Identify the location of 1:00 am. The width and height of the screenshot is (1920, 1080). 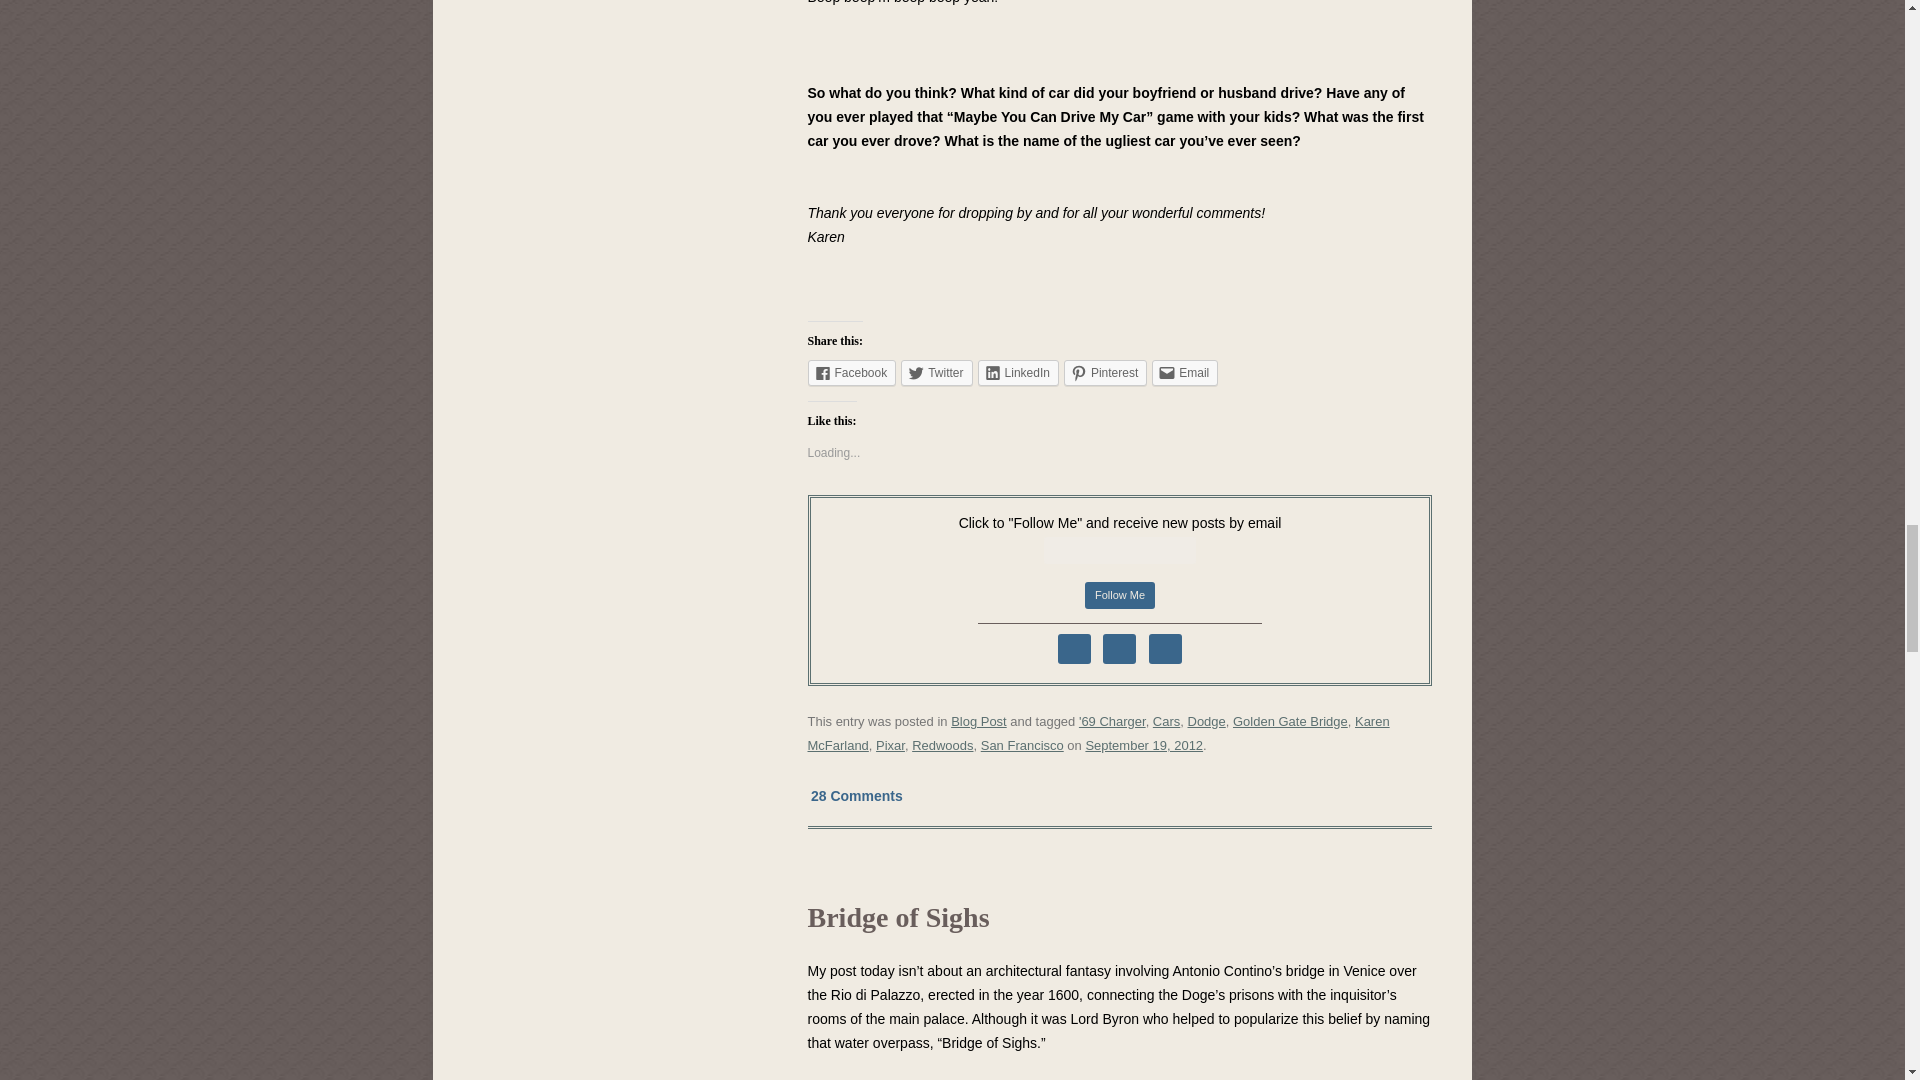
(1144, 744).